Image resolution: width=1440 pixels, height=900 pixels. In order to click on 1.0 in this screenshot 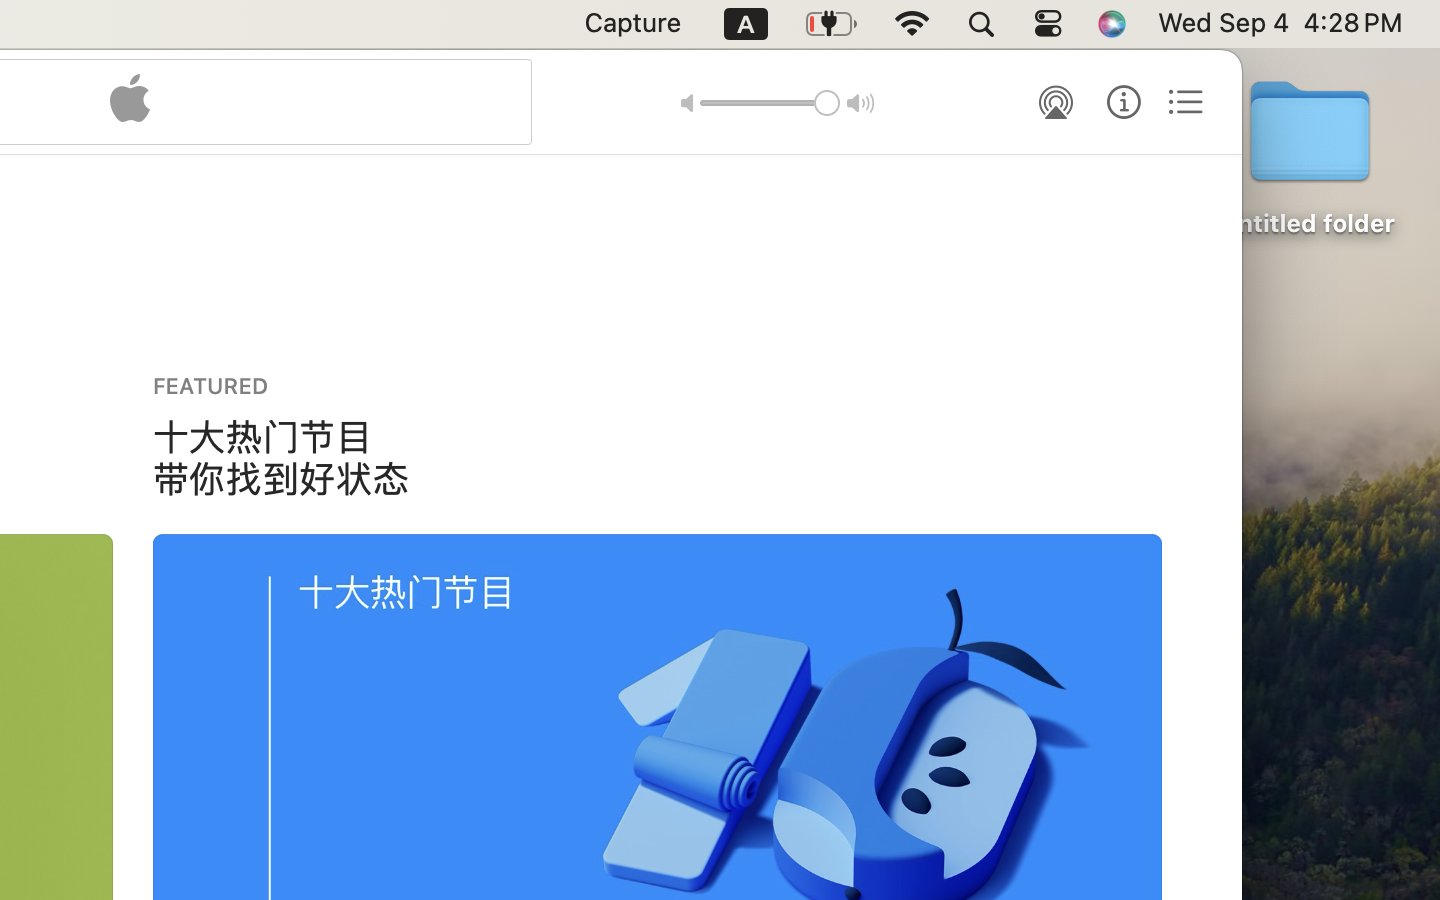, I will do `click(770, 103)`.